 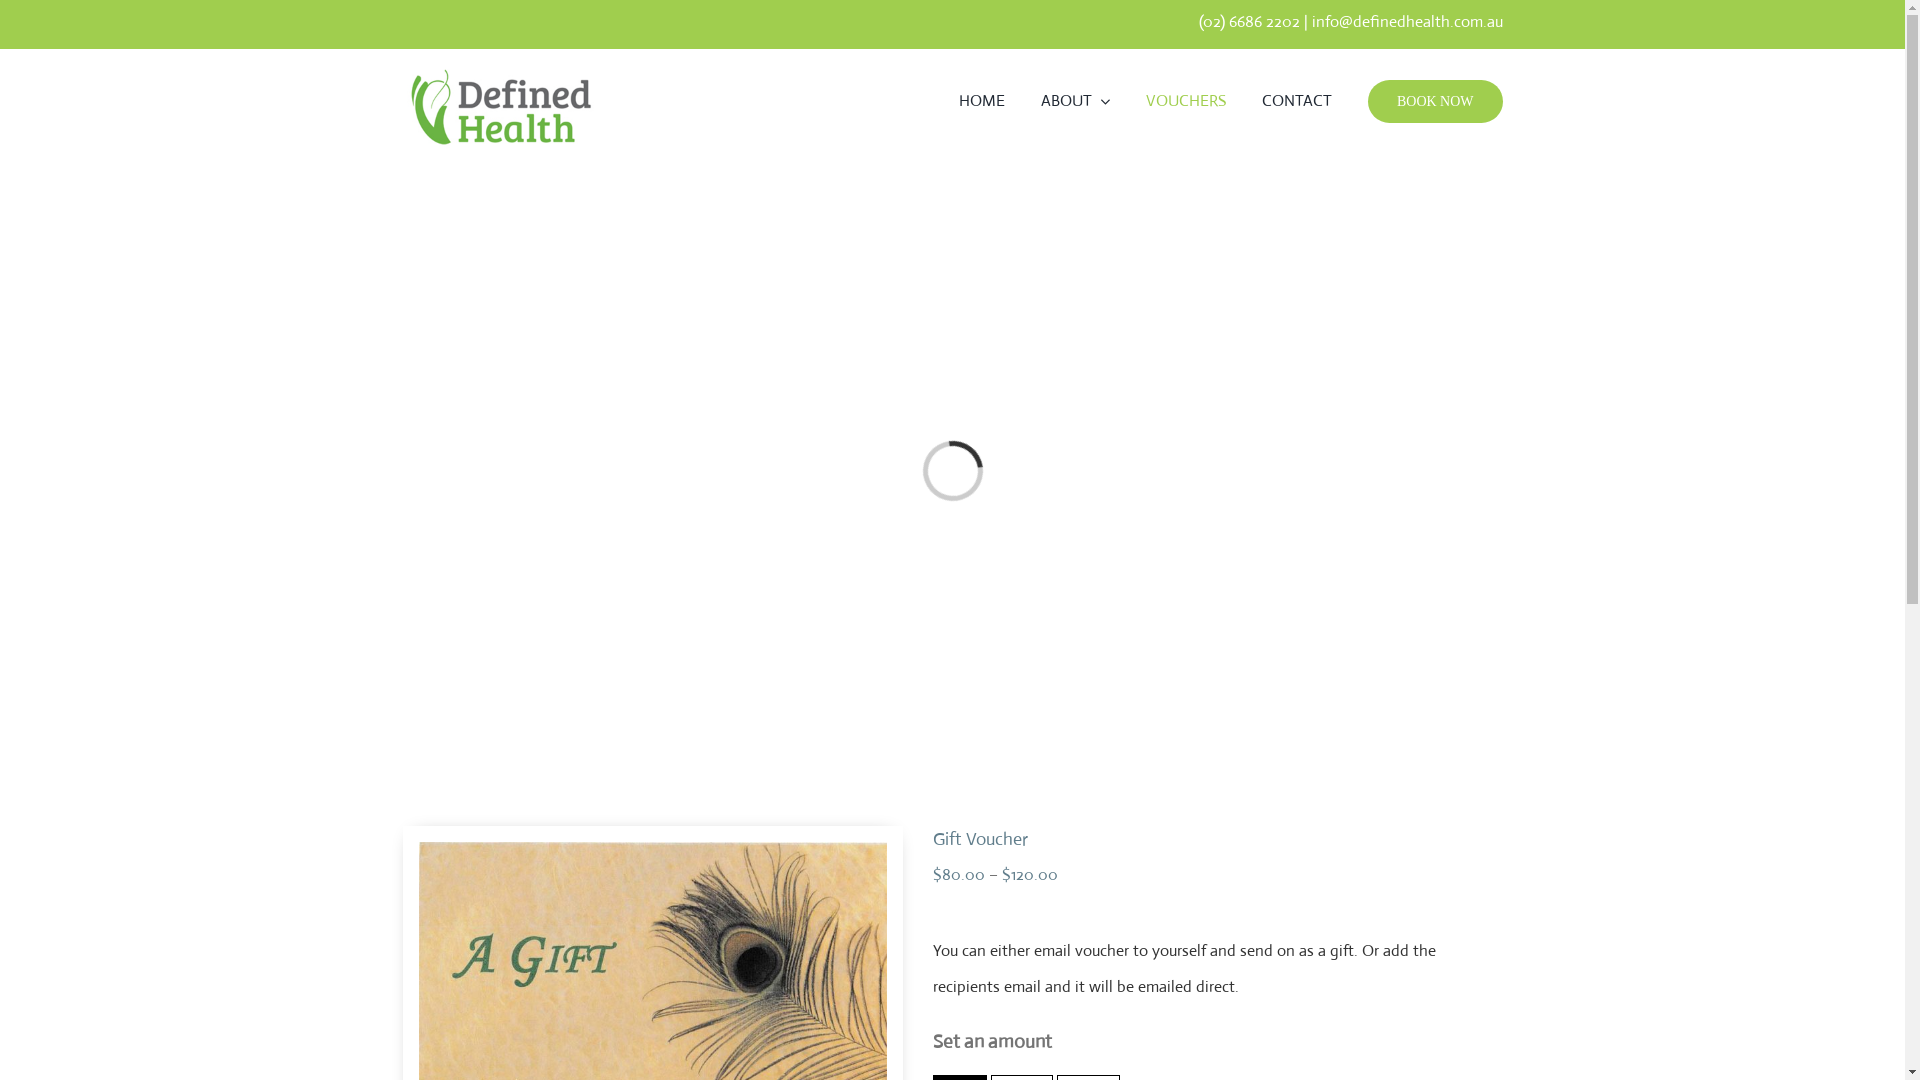 I want to click on (02) 6686 2202, so click(x=1252, y=22).